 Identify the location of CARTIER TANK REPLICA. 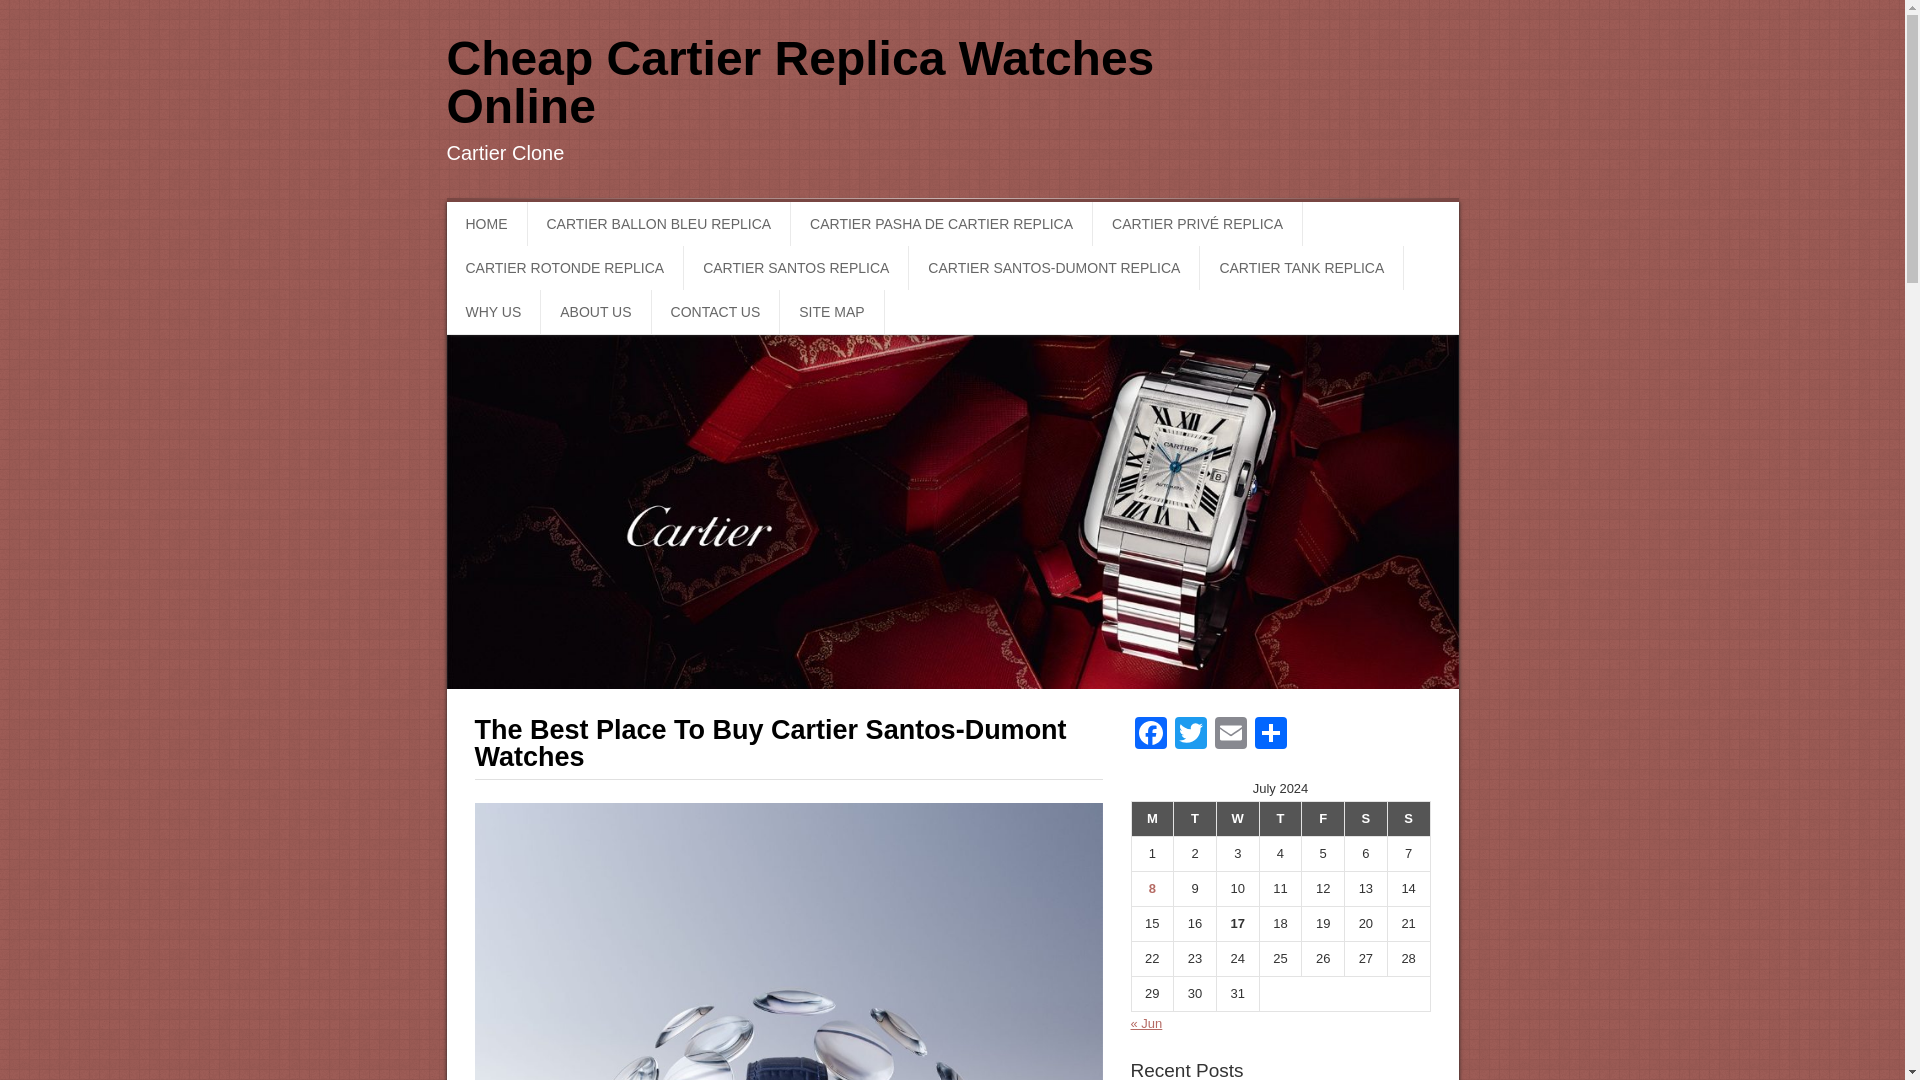
(1302, 268).